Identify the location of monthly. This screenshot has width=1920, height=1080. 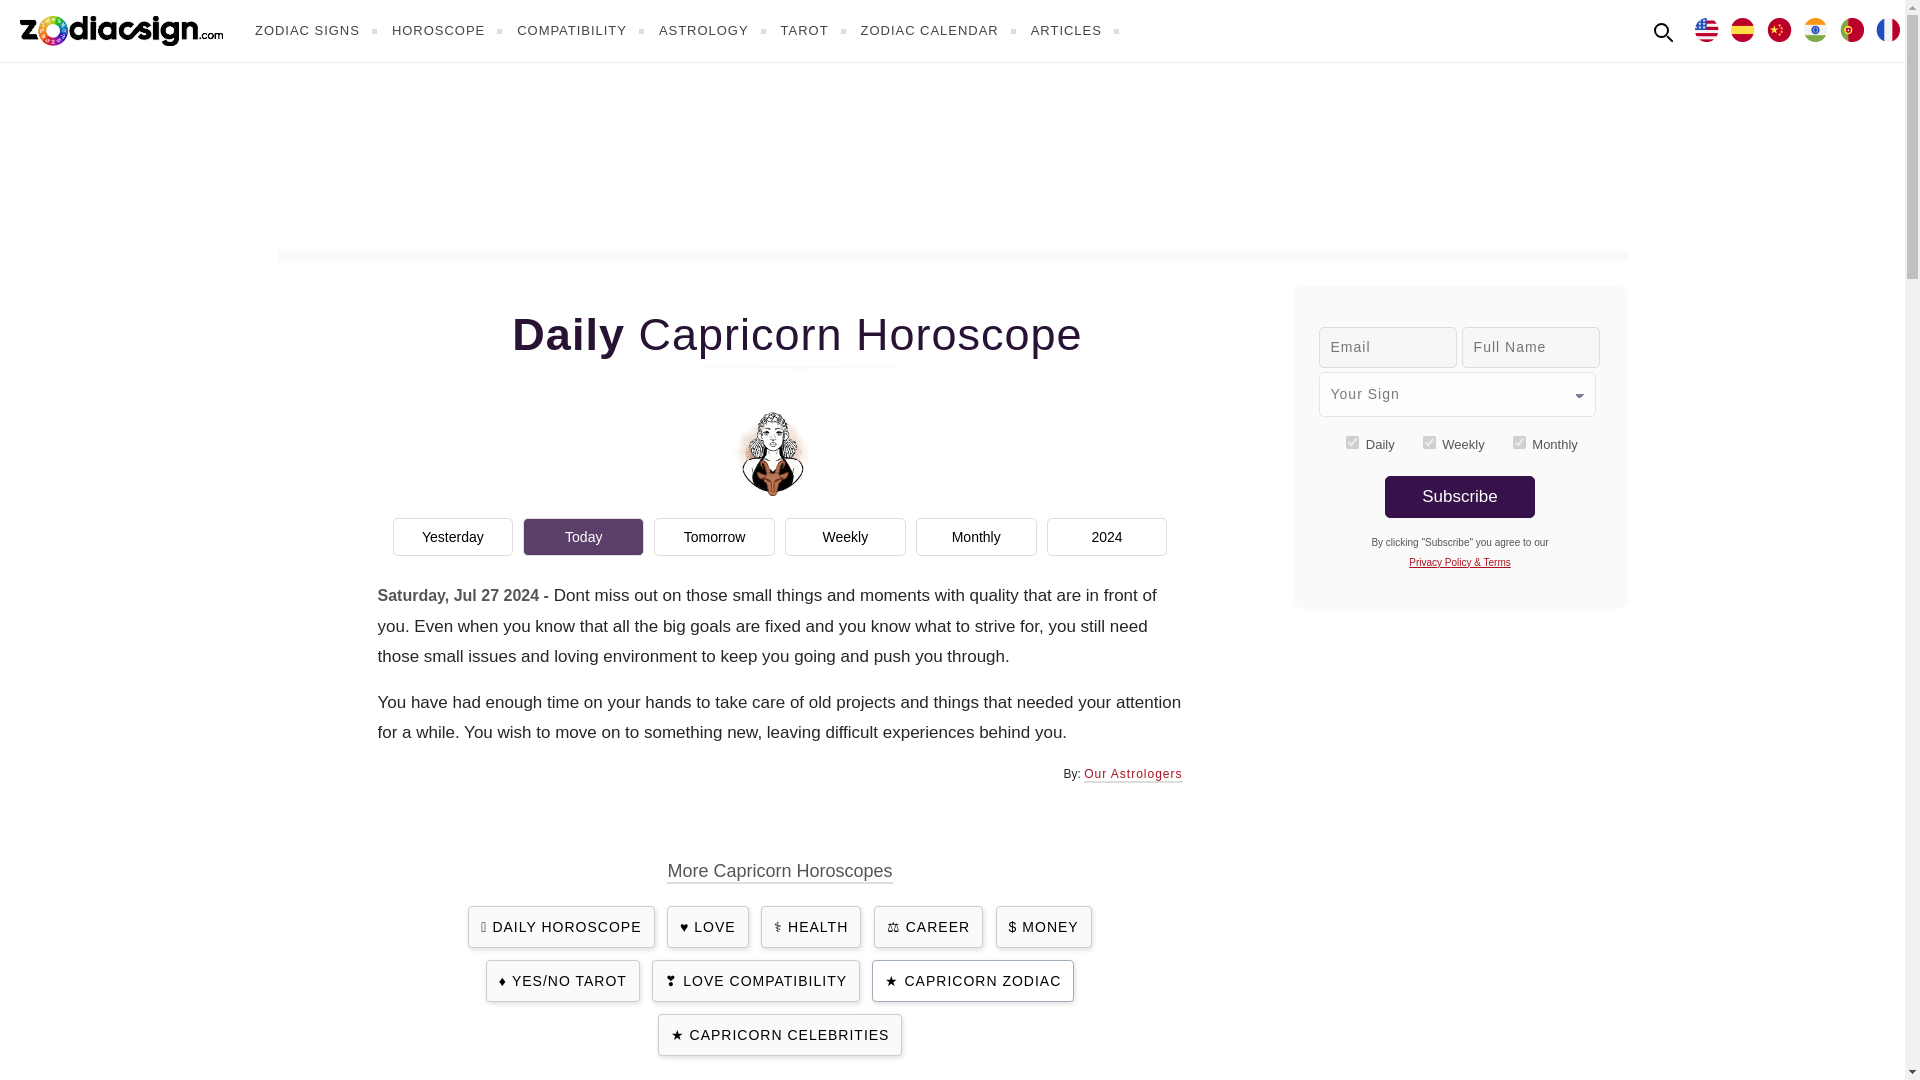
(1519, 442).